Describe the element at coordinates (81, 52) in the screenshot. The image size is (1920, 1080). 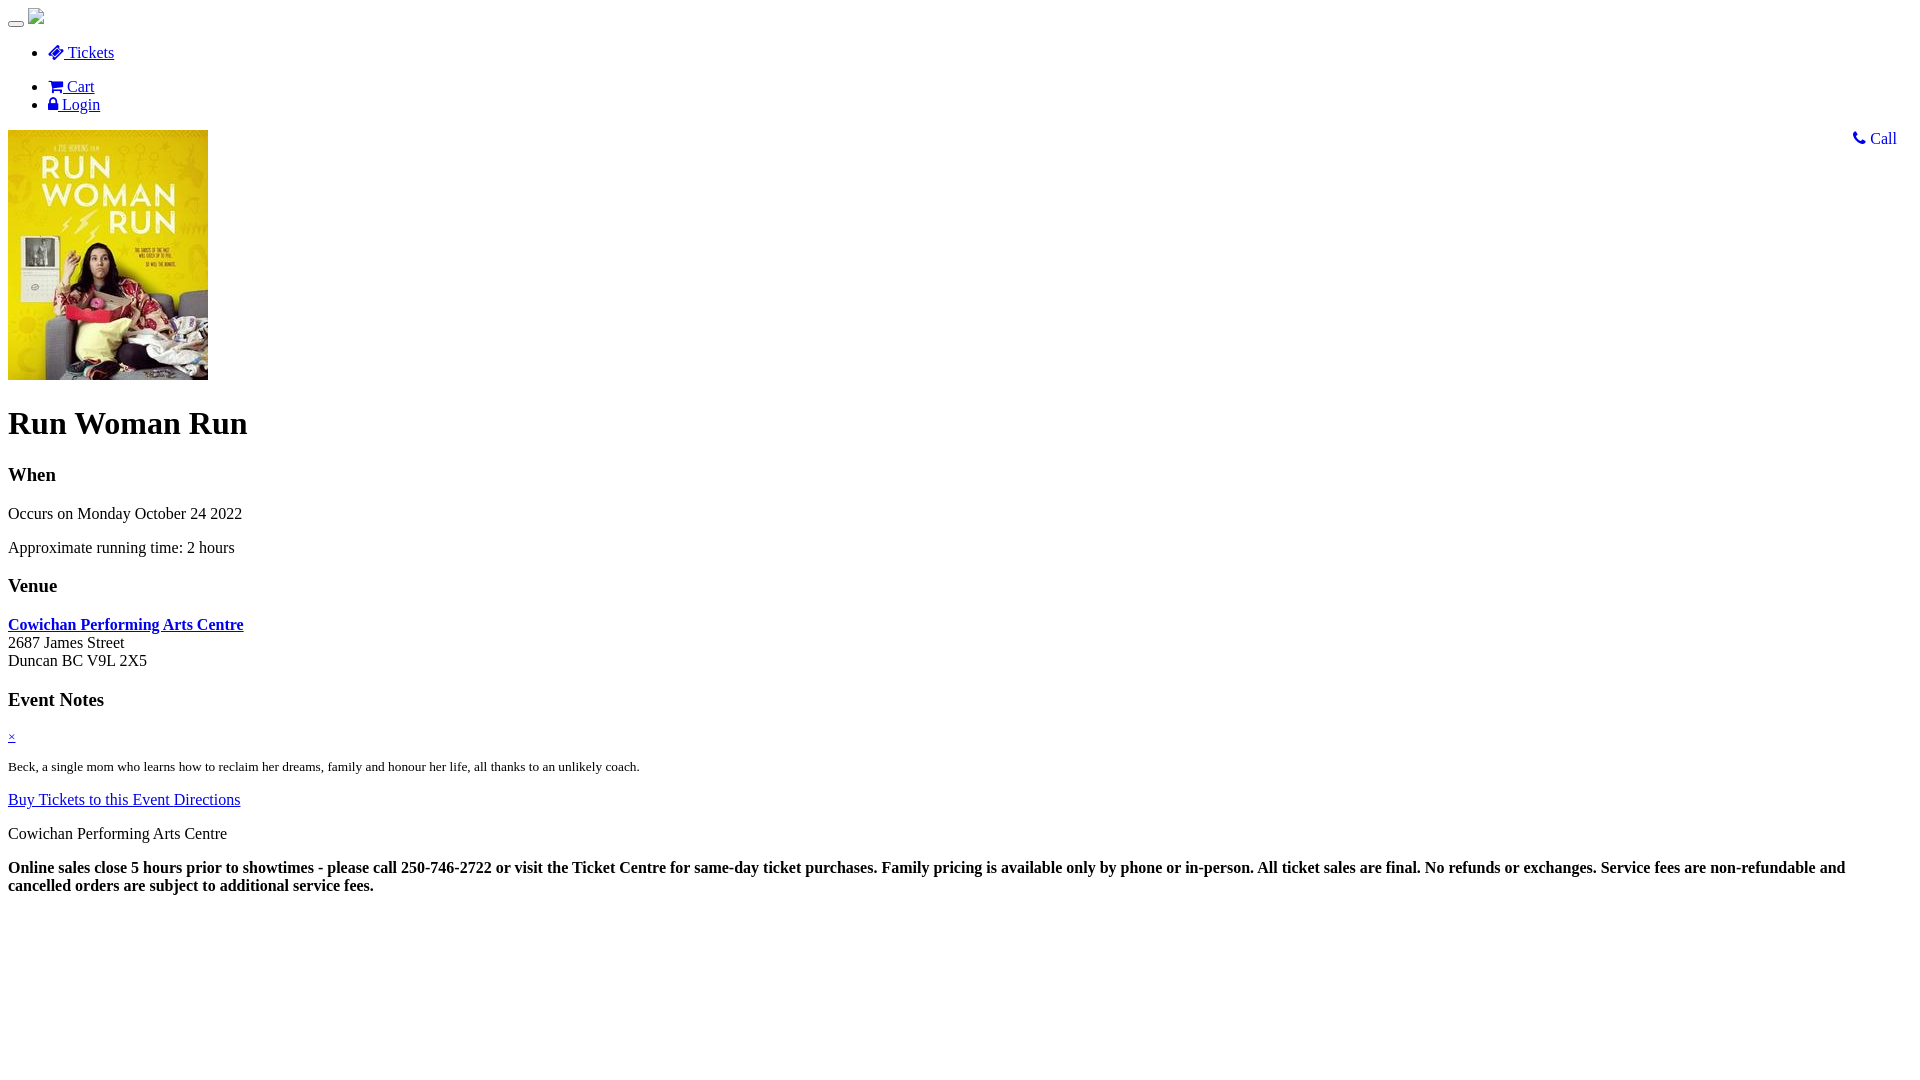
I see `Tickets` at that location.